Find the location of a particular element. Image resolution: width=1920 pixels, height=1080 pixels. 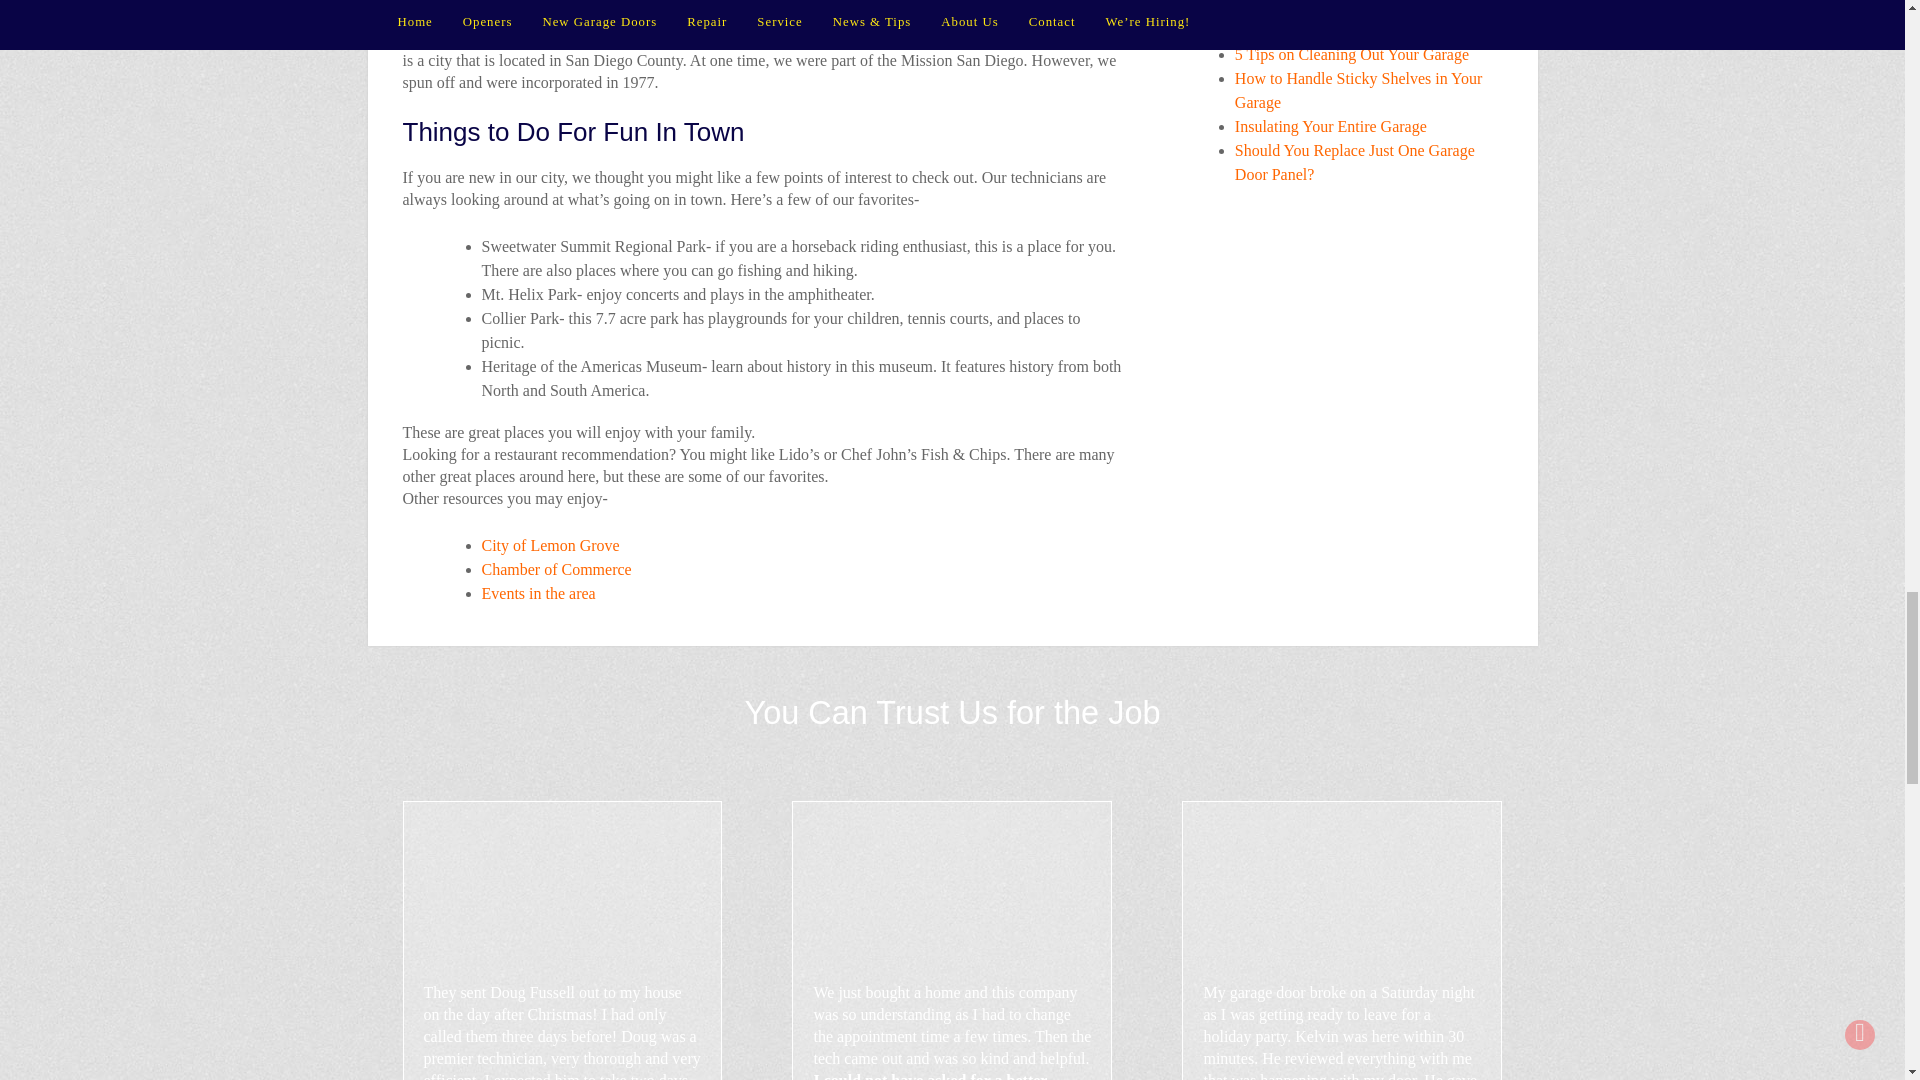

Chamber of Commerce is located at coordinates (556, 568).